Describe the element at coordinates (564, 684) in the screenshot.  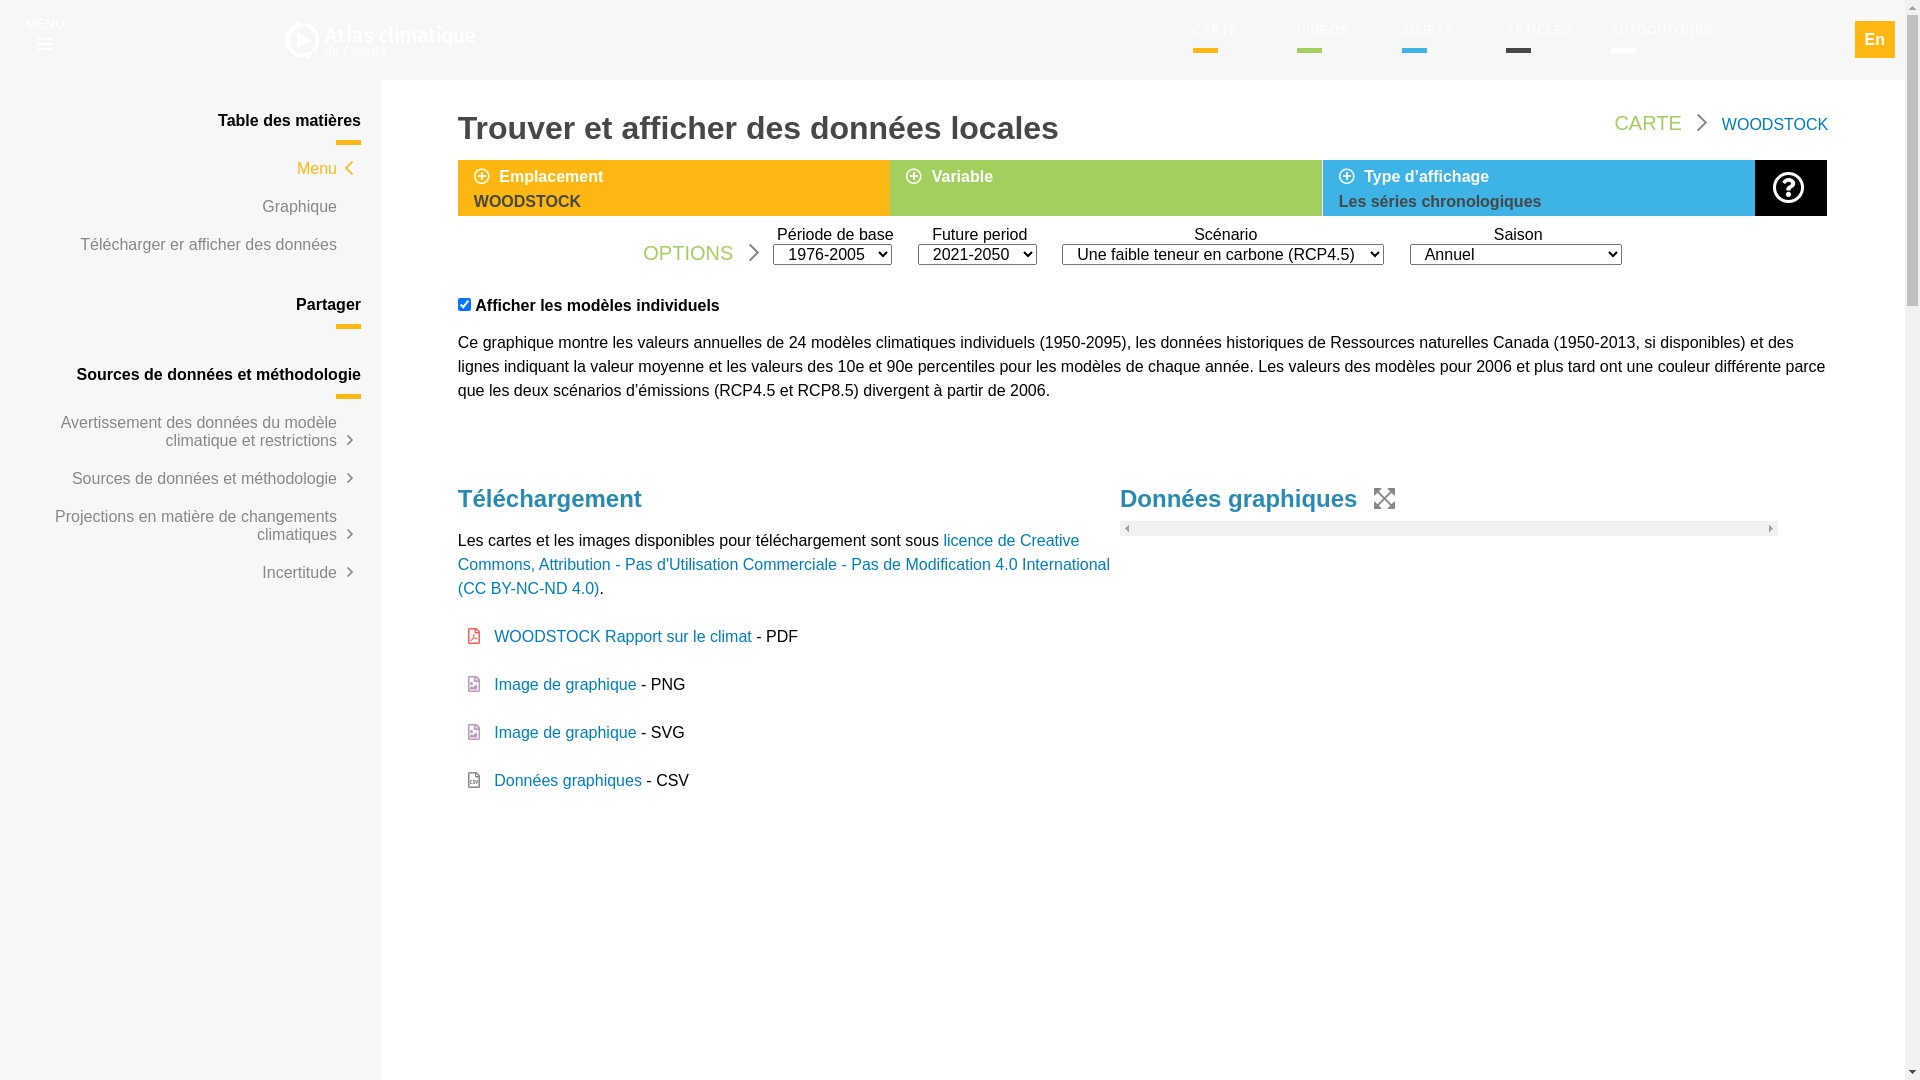
I see `Image de graphique` at that location.